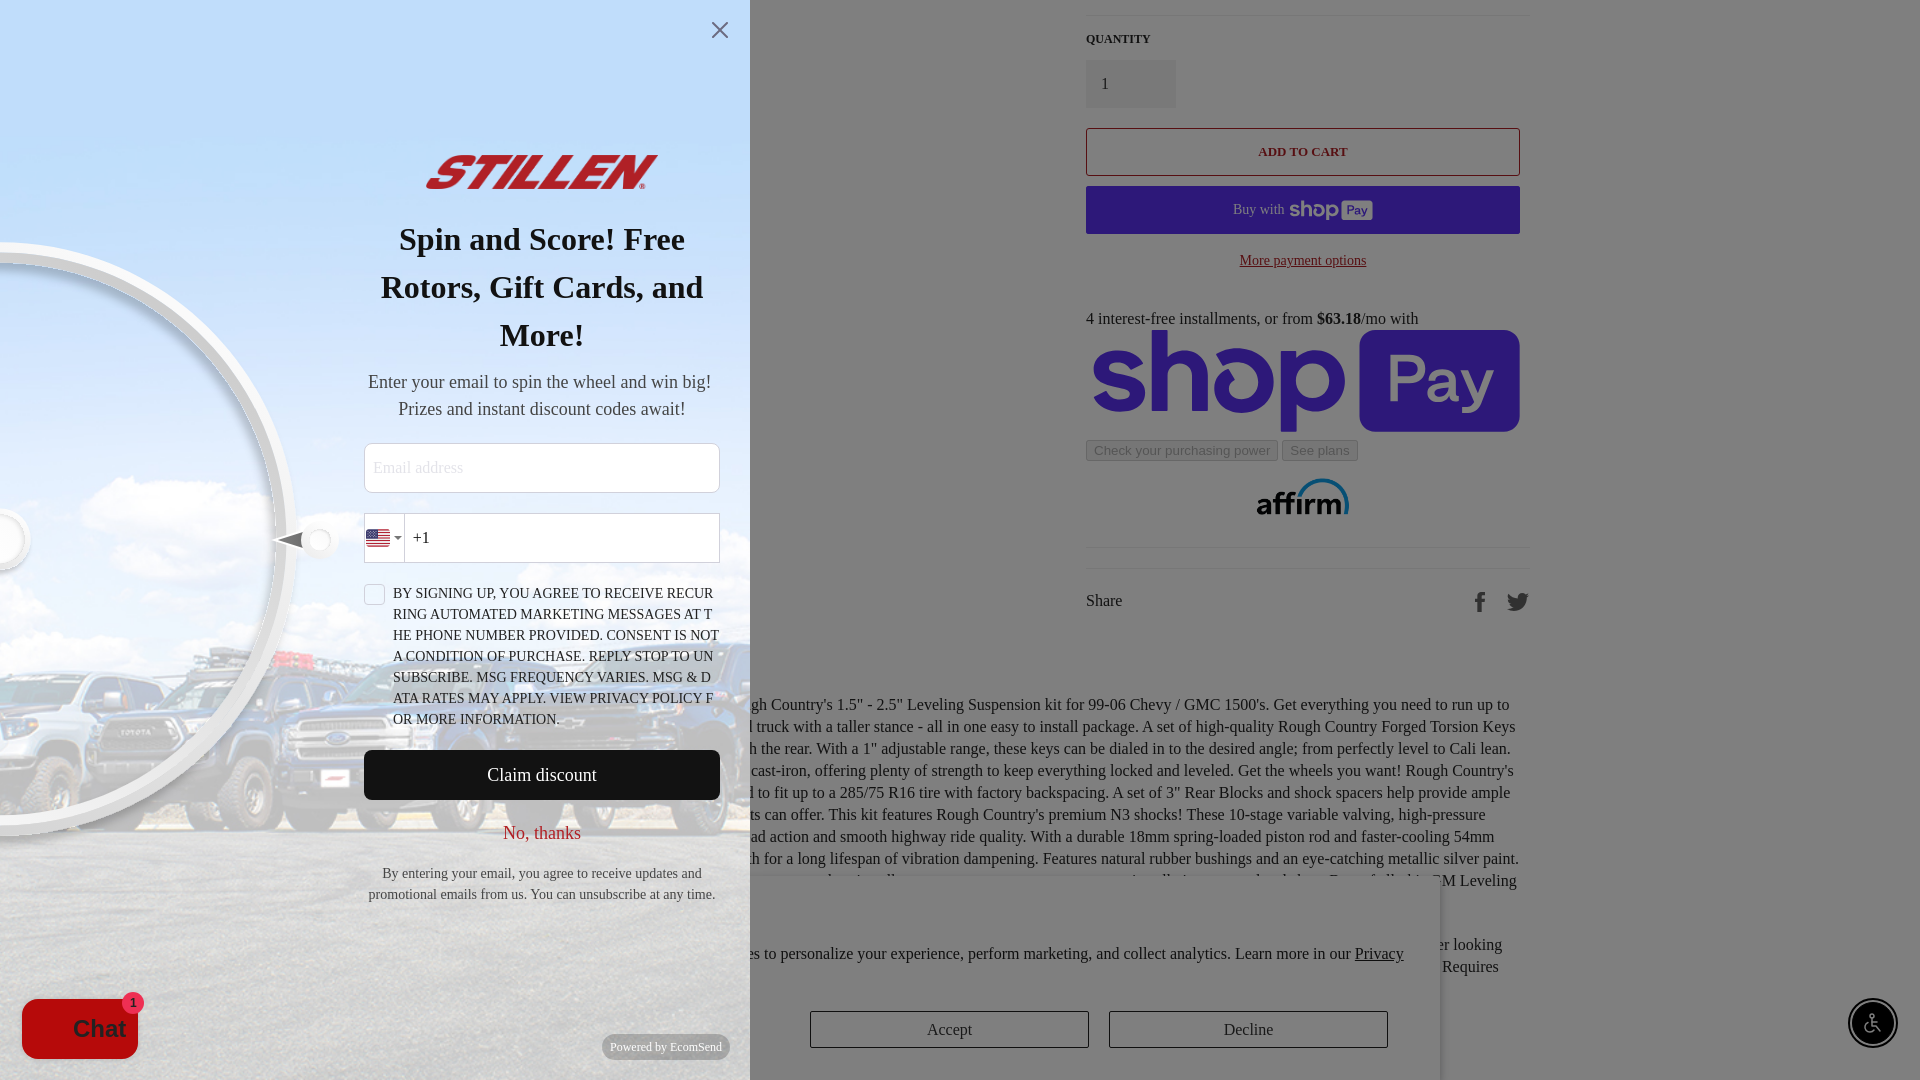 The width and height of the screenshot is (1920, 1080). I want to click on 1, so click(1130, 84).